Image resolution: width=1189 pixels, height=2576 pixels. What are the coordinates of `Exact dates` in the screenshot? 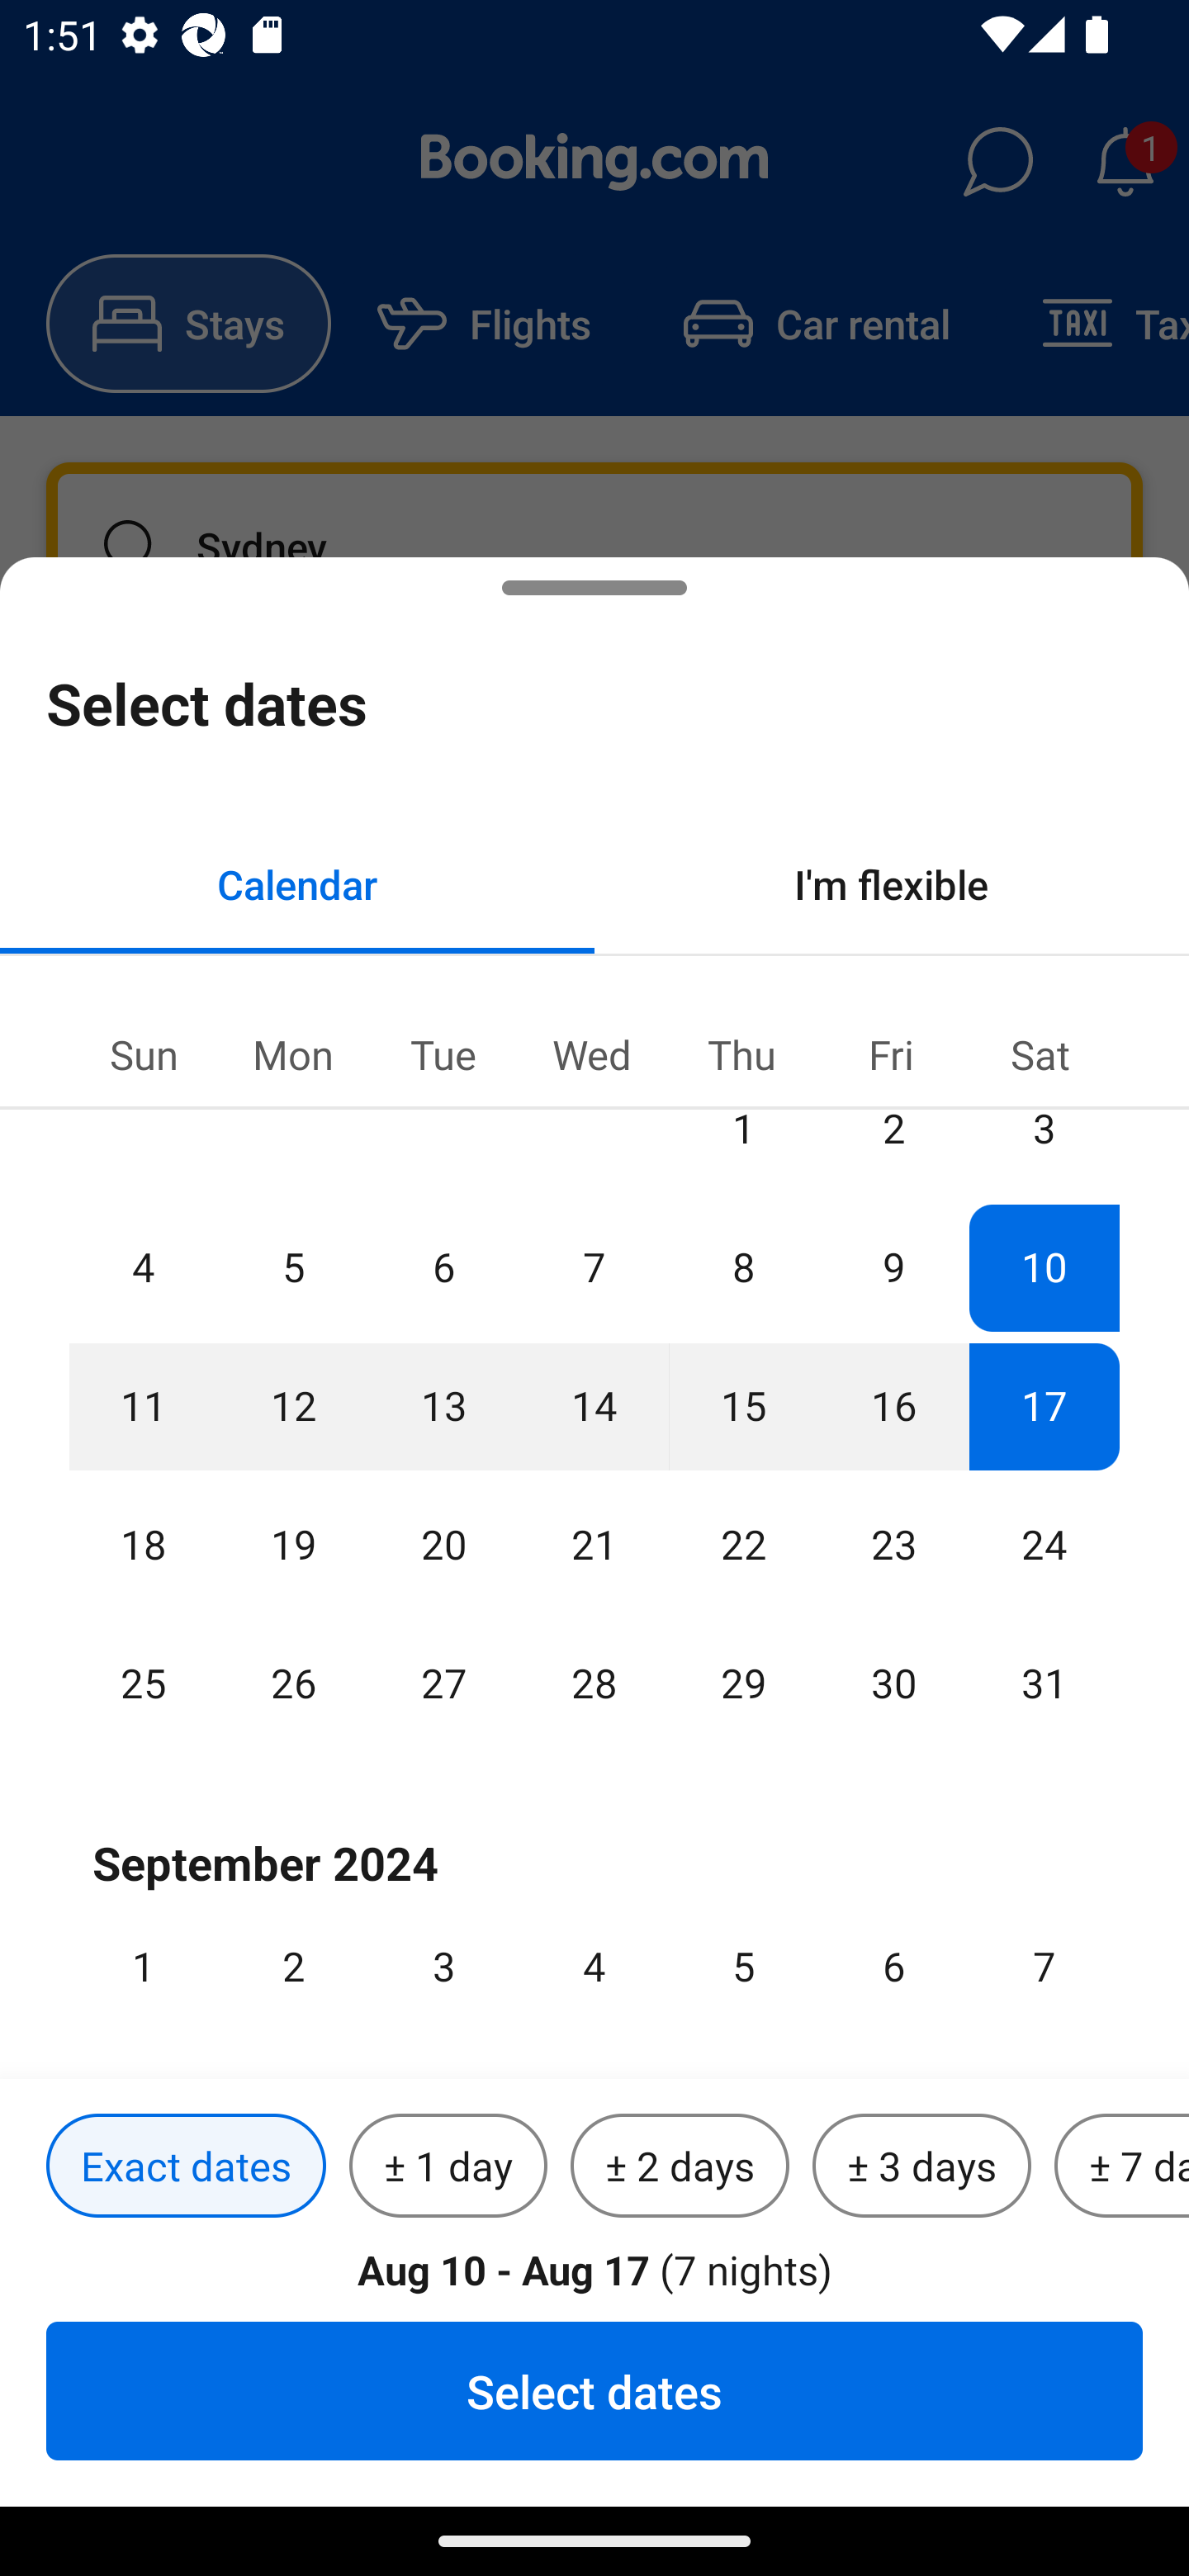 It's located at (186, 2166).